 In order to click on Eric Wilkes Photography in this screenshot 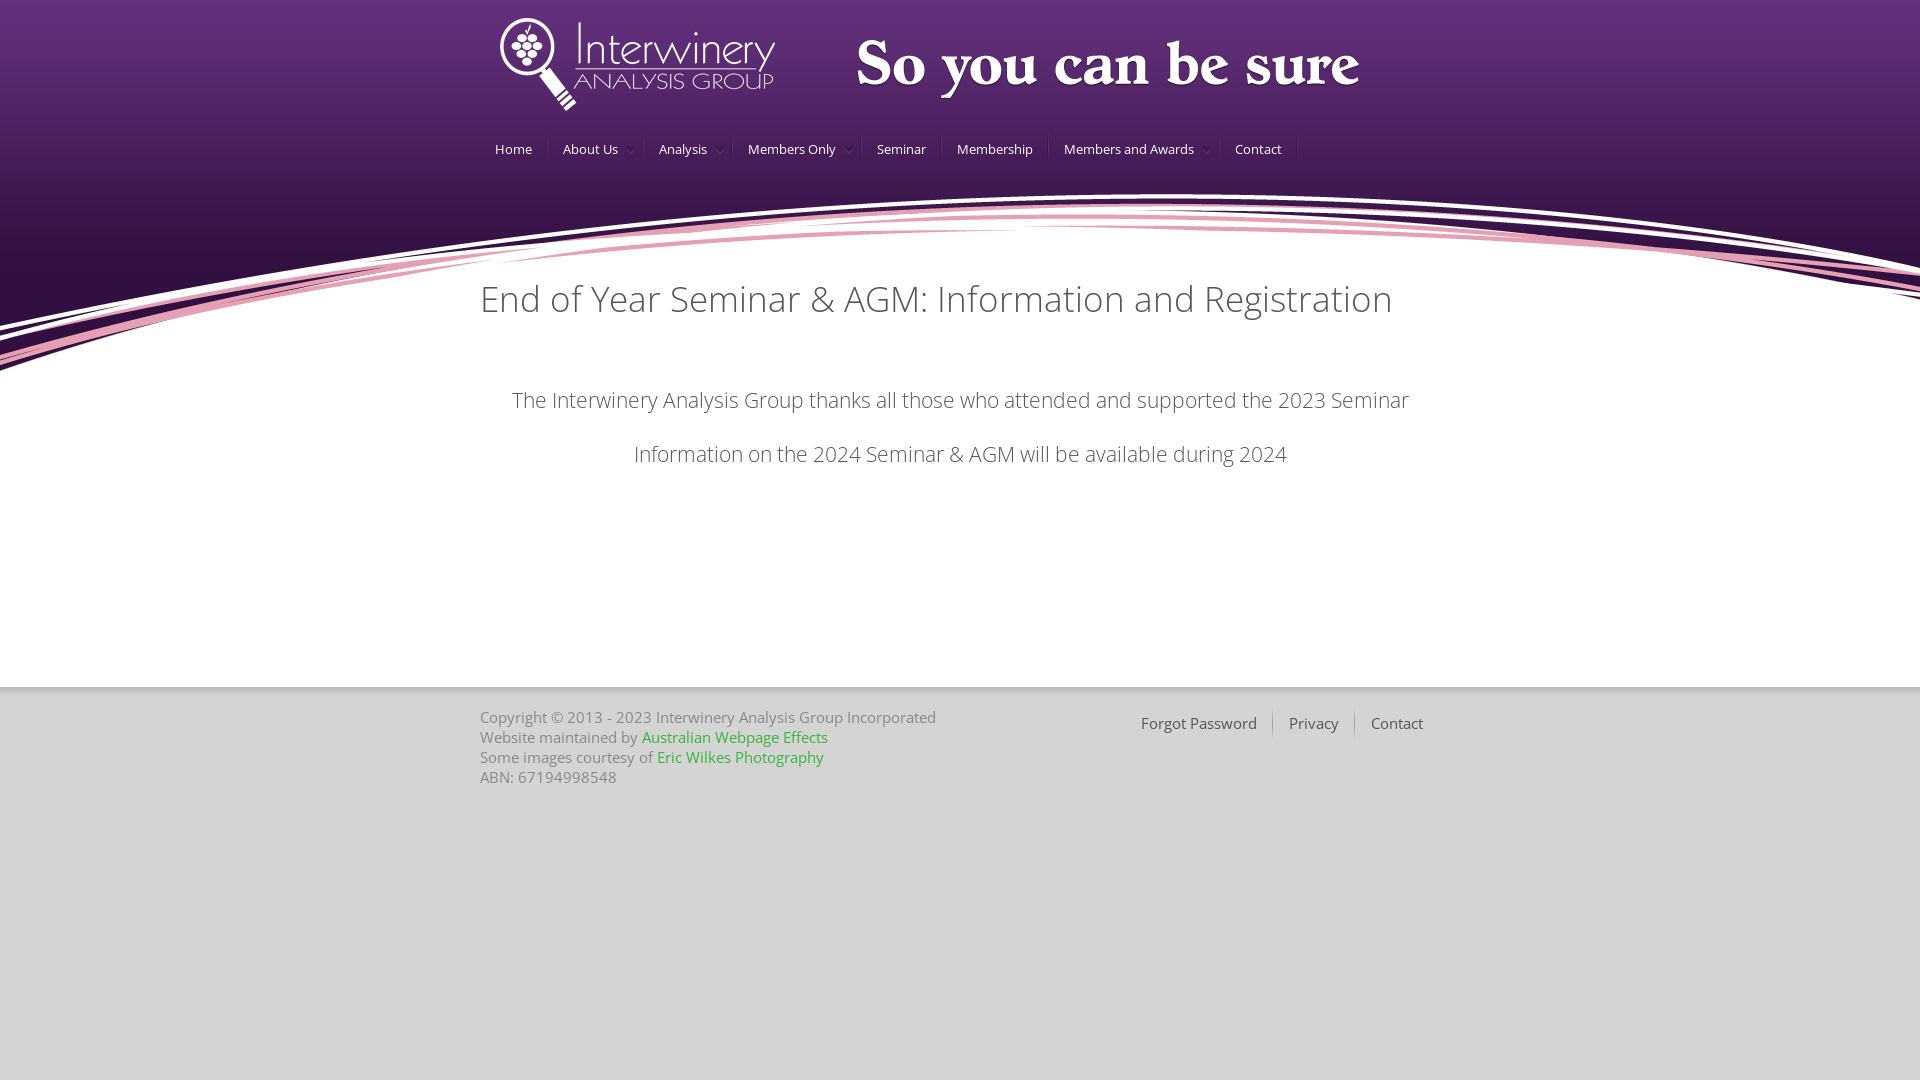, I will do `click(740, 757)`.